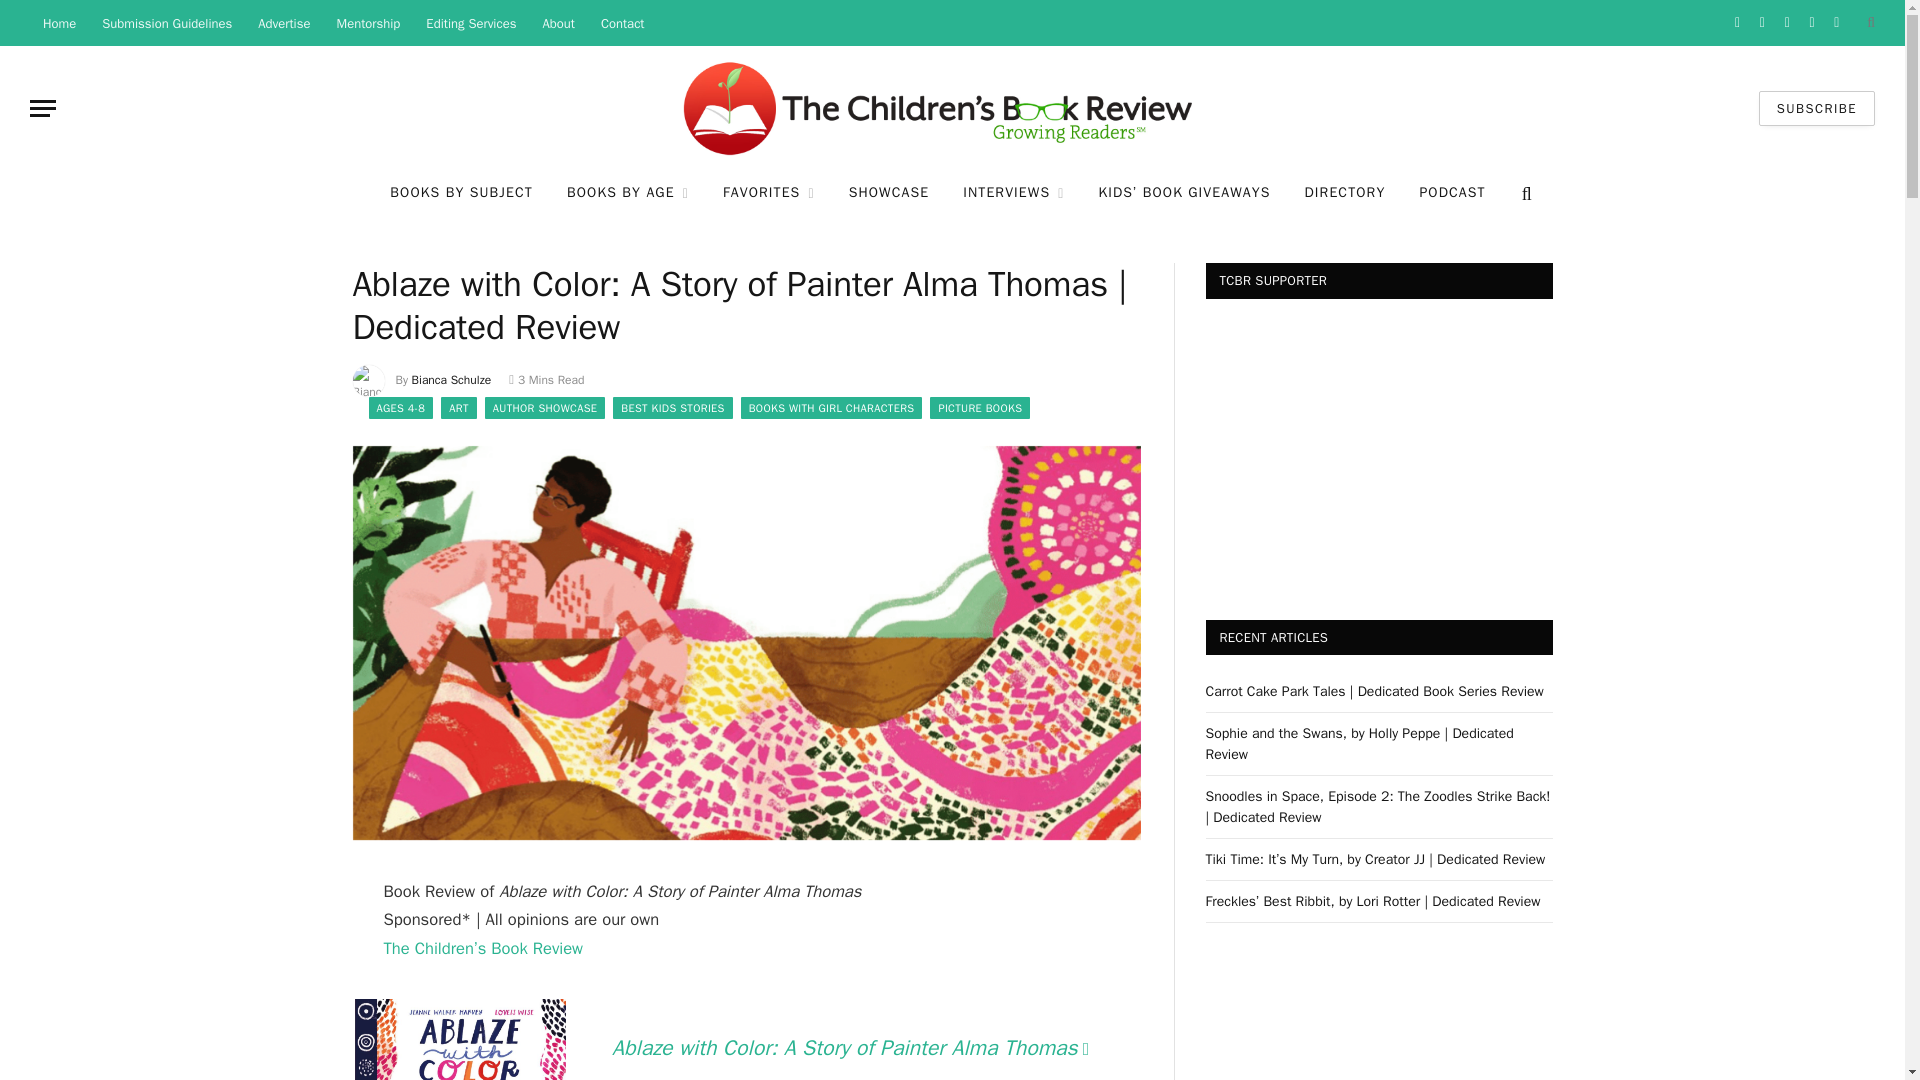 The height and width of the screenshot is (1080, 1920). What do you see at coordinates (59, 23) in the screenshot?
I see `Home` at bounding box center [59, 23].